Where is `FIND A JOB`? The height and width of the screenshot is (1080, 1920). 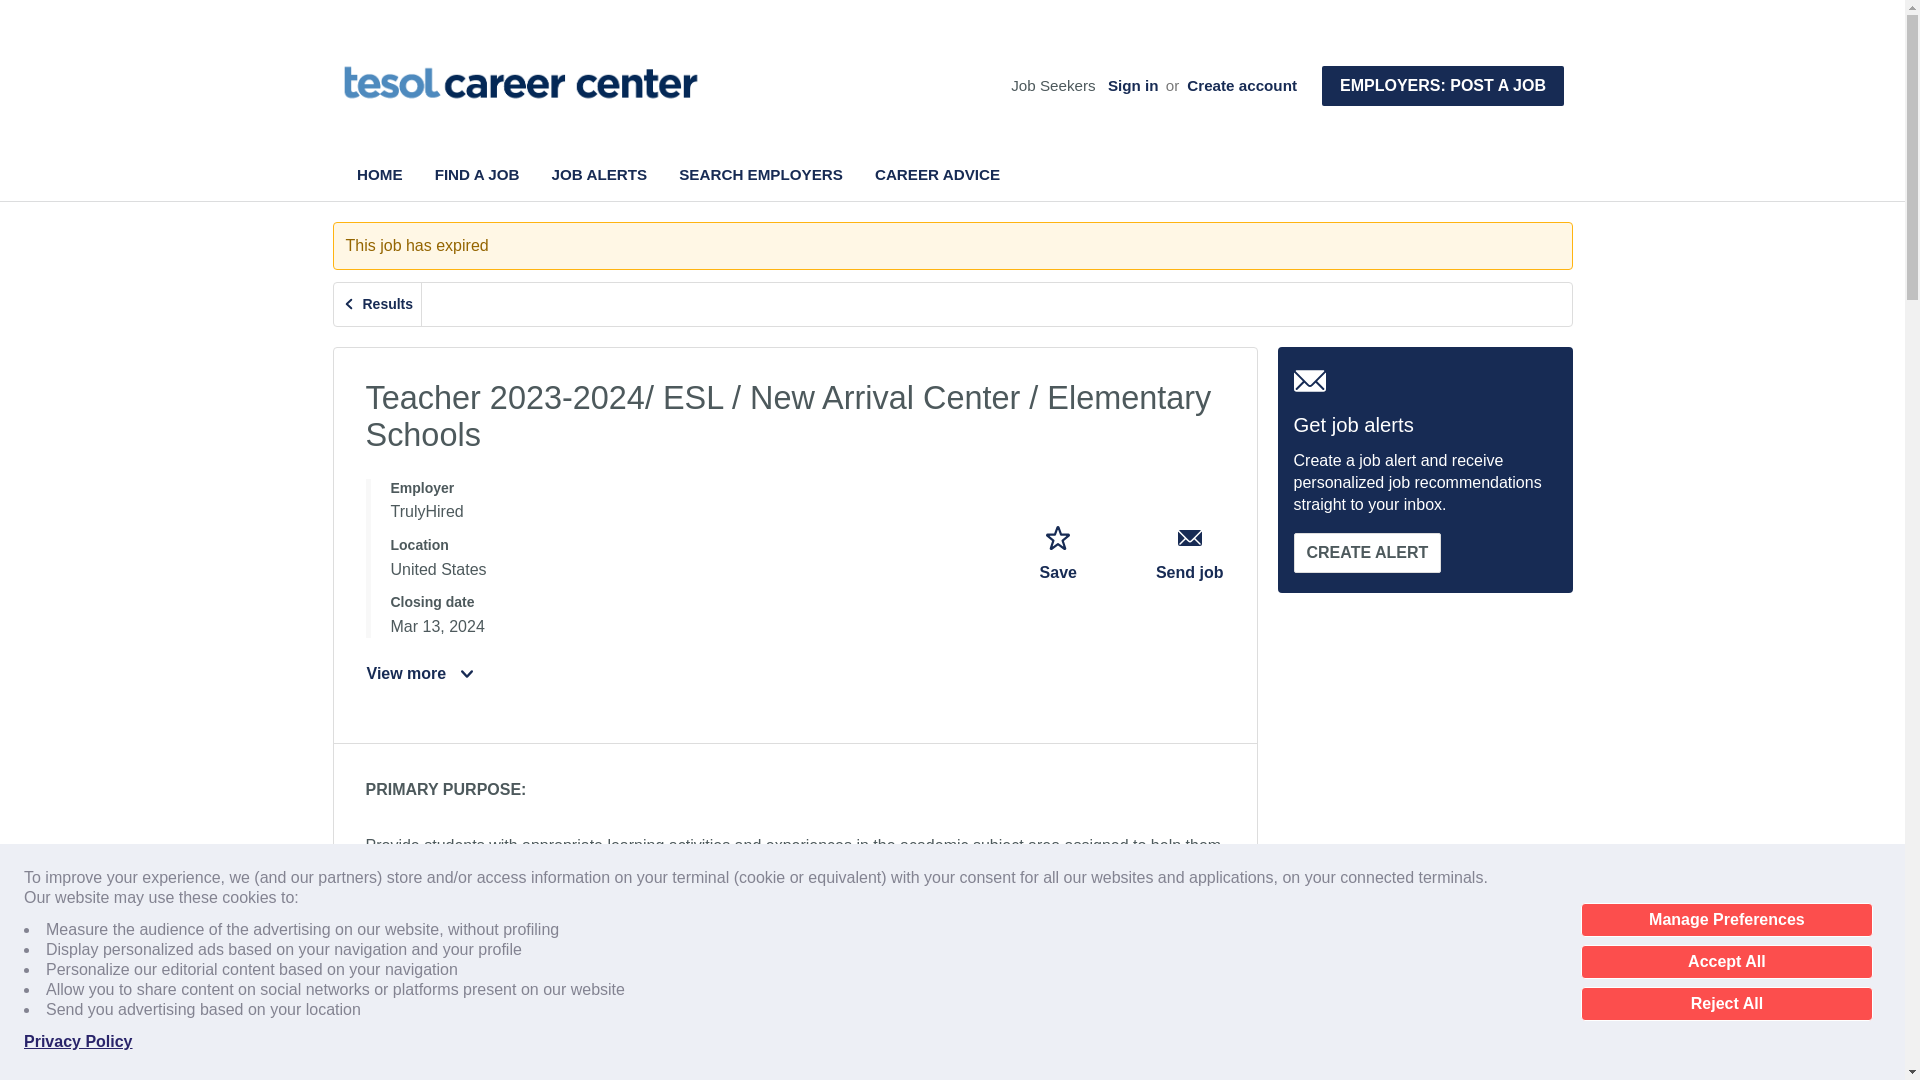 FIND A JOB is located at coordinates (478, 174).